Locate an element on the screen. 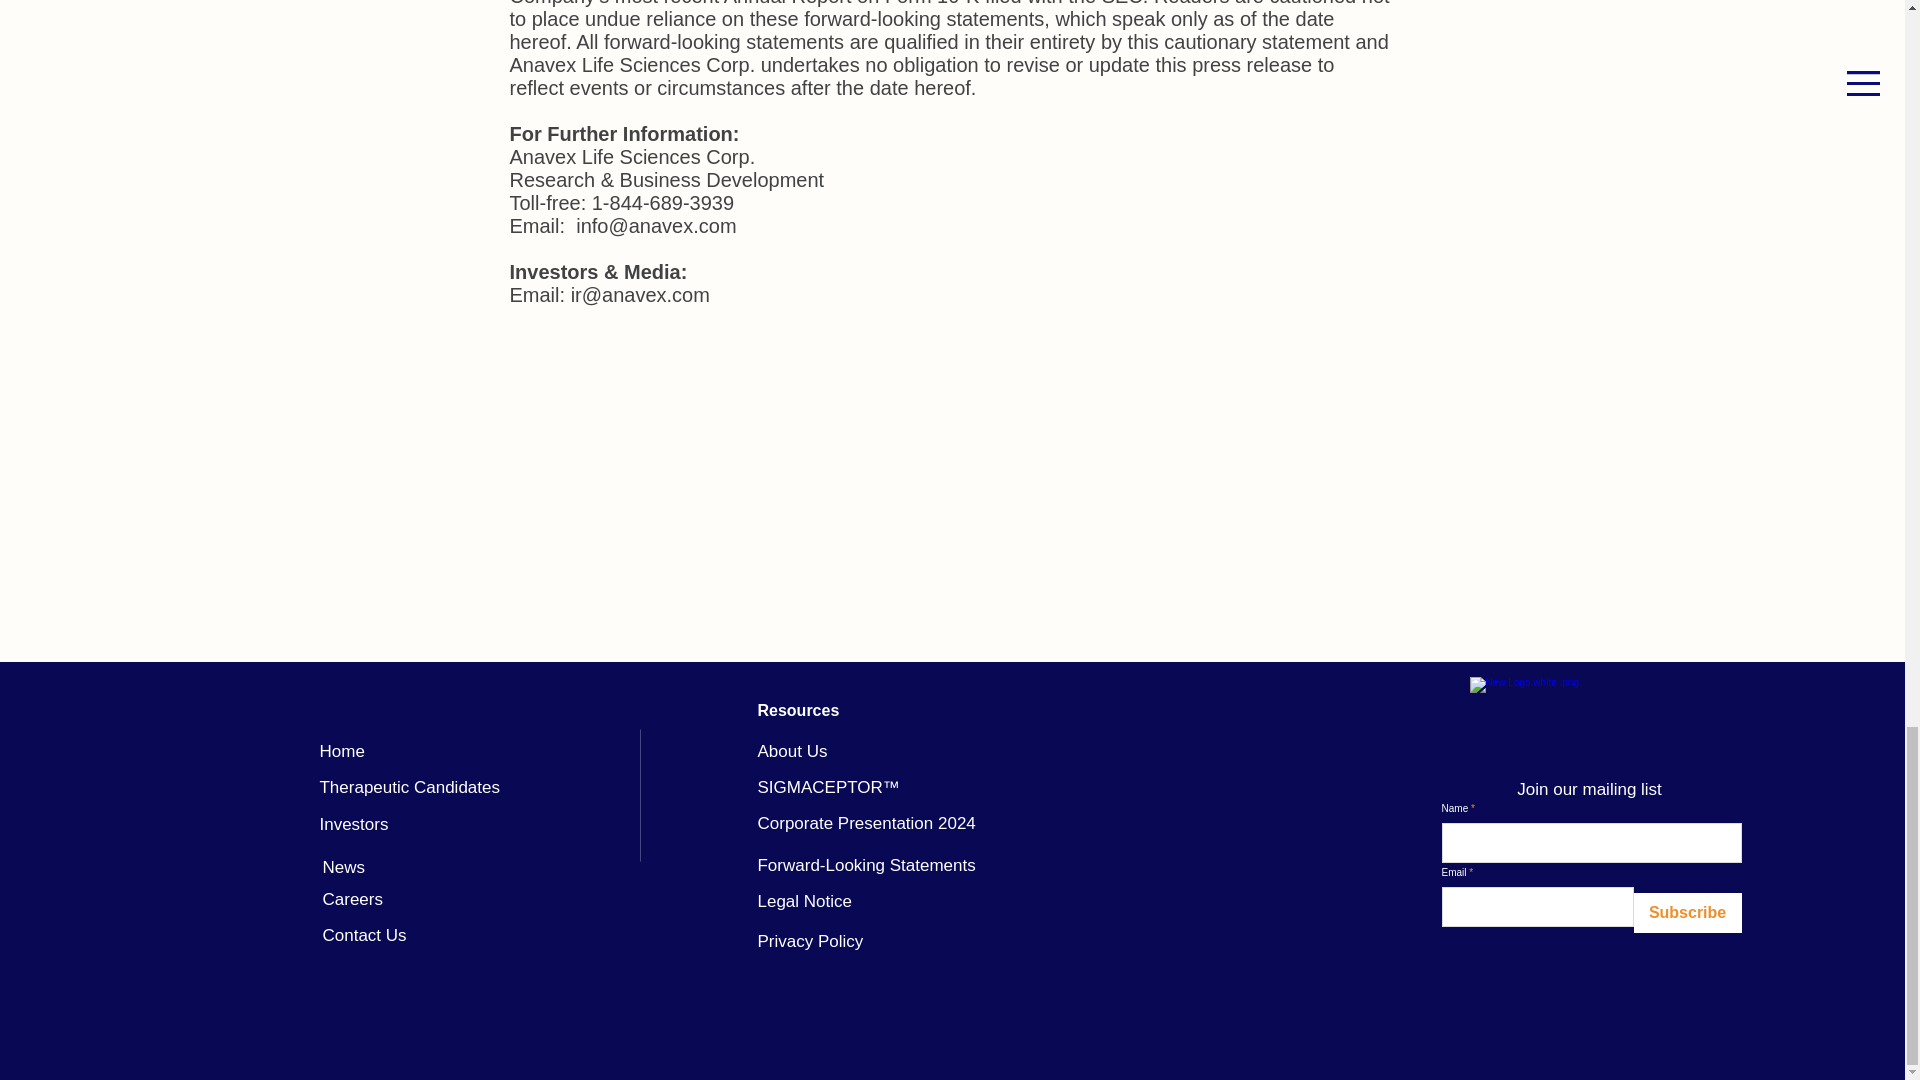 The image size is (1920, 1080). Investors is located at coordinates (352, 824).